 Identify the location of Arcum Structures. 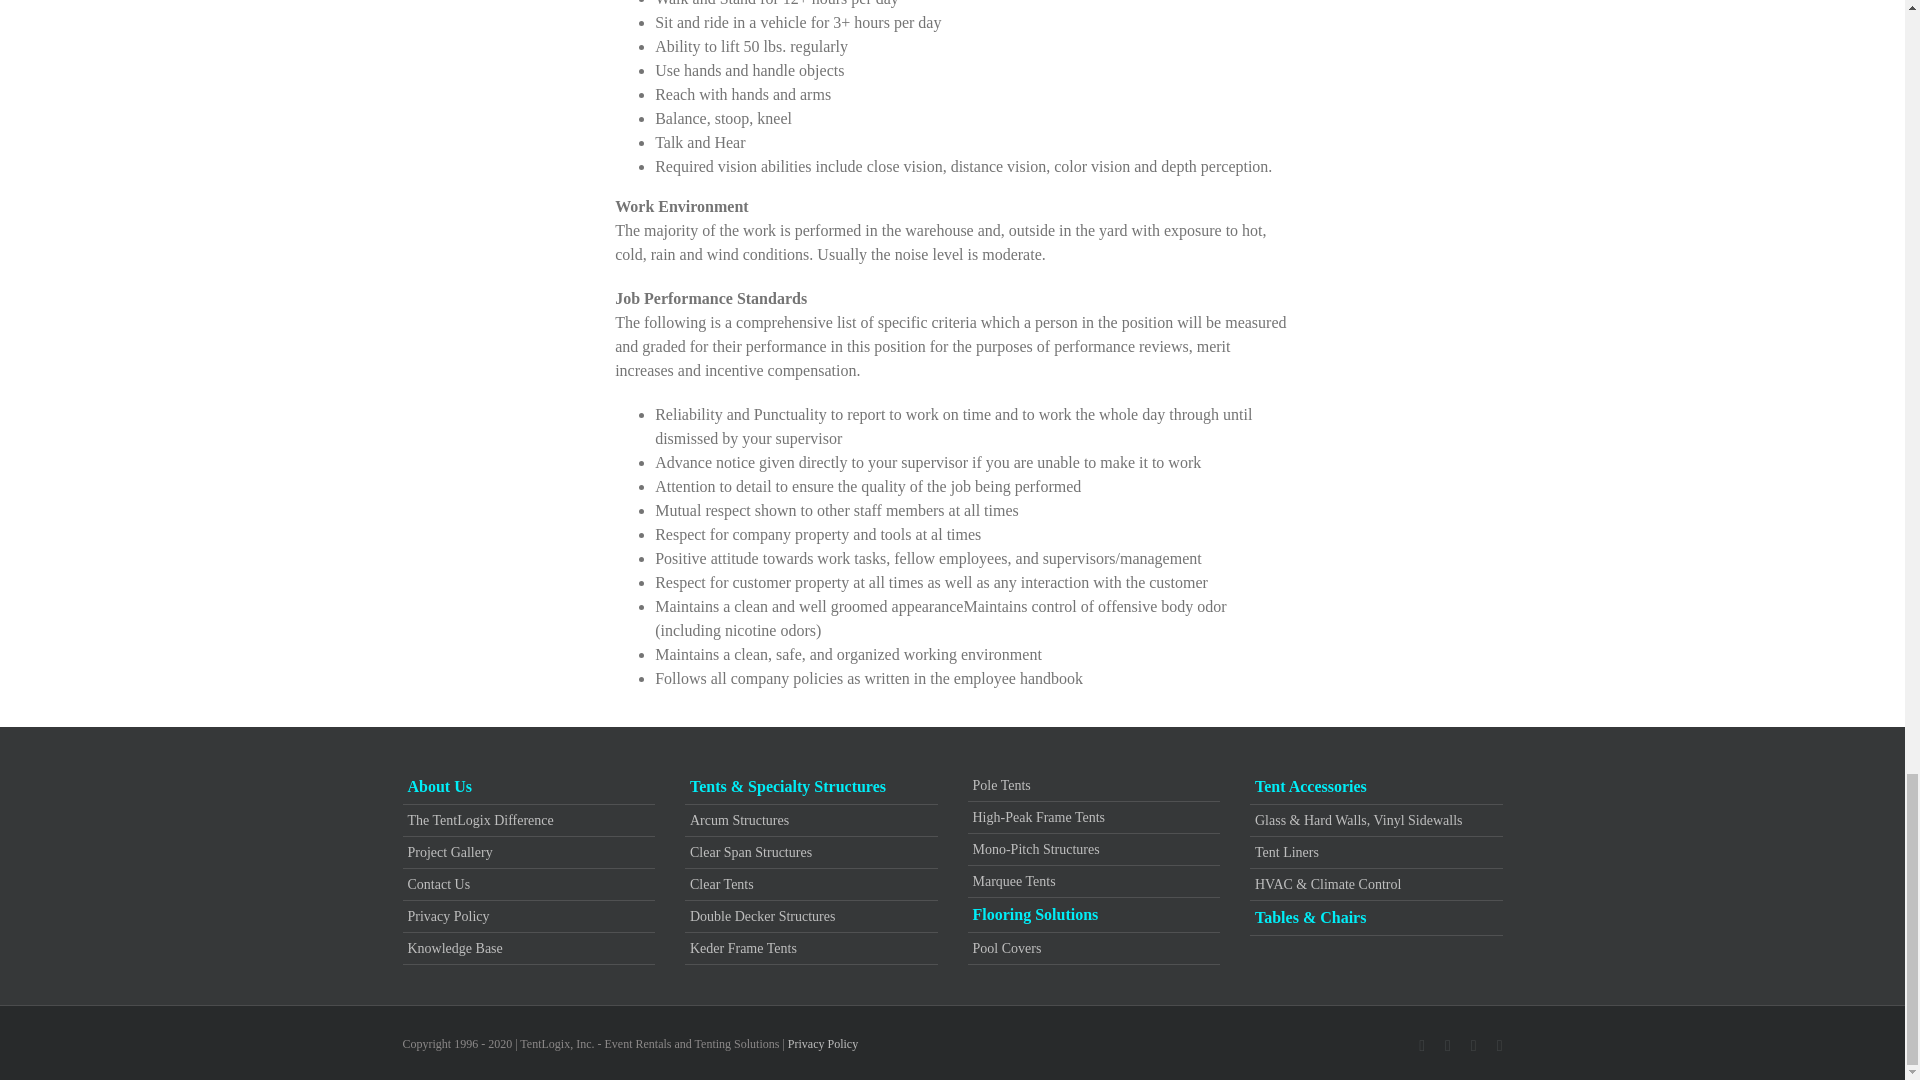
(811, 820).